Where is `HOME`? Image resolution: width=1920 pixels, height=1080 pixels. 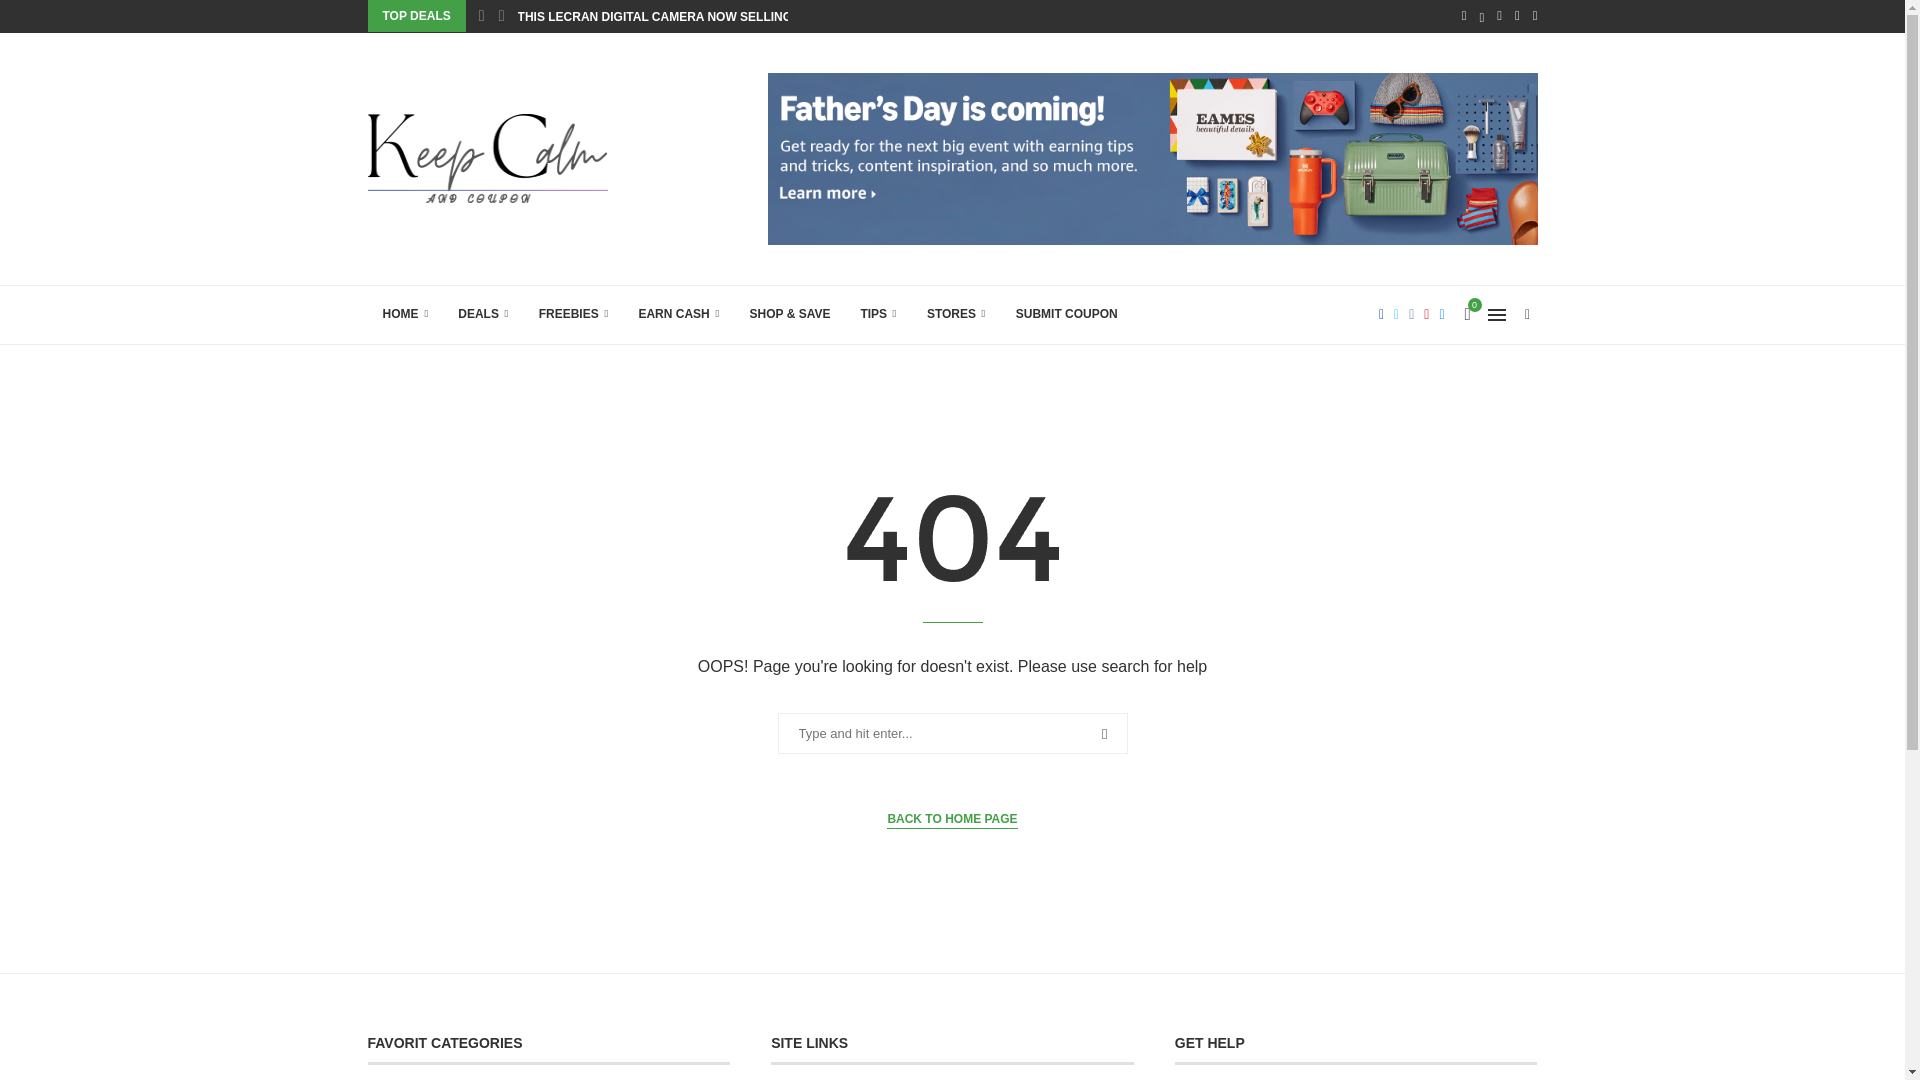 HOME is located at coordinates (406, 314).